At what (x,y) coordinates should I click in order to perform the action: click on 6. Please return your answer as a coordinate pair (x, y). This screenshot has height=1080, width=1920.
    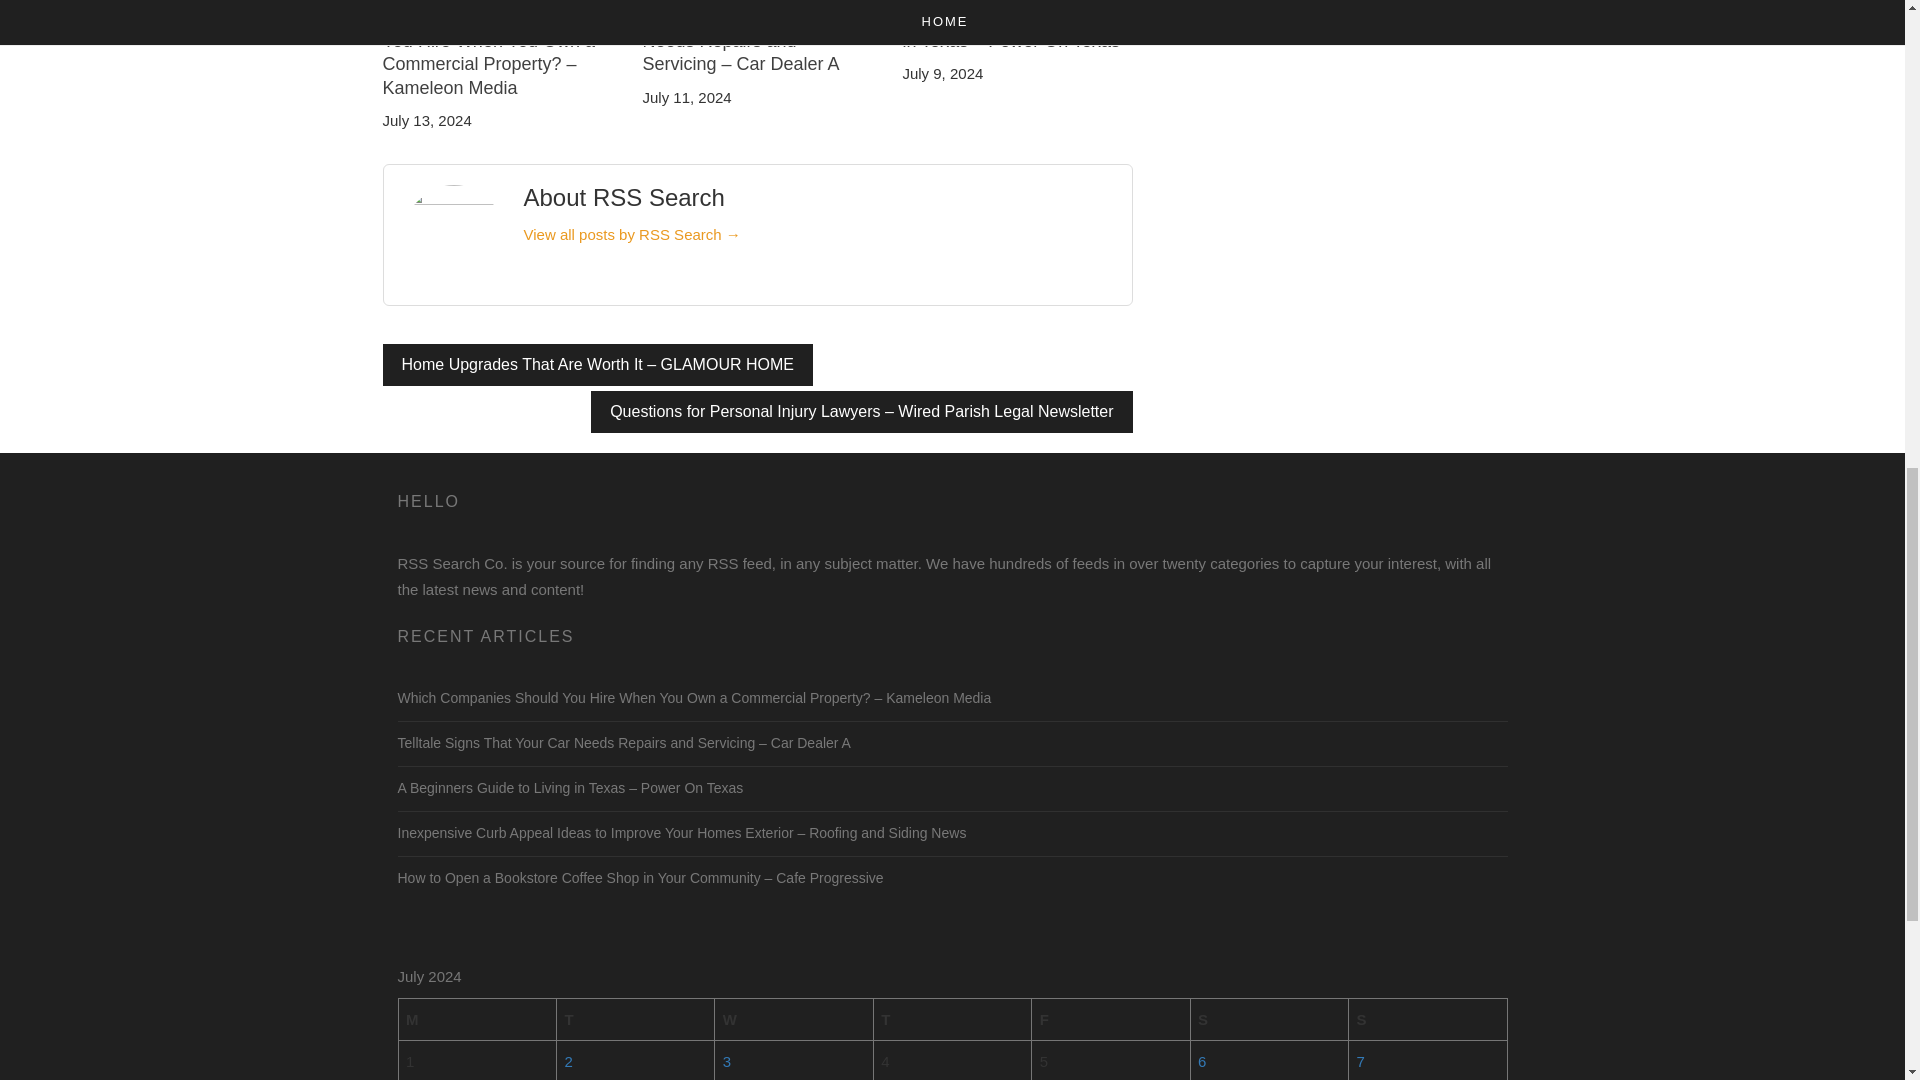
    Looking at the image, I should click on (1202, 1062).